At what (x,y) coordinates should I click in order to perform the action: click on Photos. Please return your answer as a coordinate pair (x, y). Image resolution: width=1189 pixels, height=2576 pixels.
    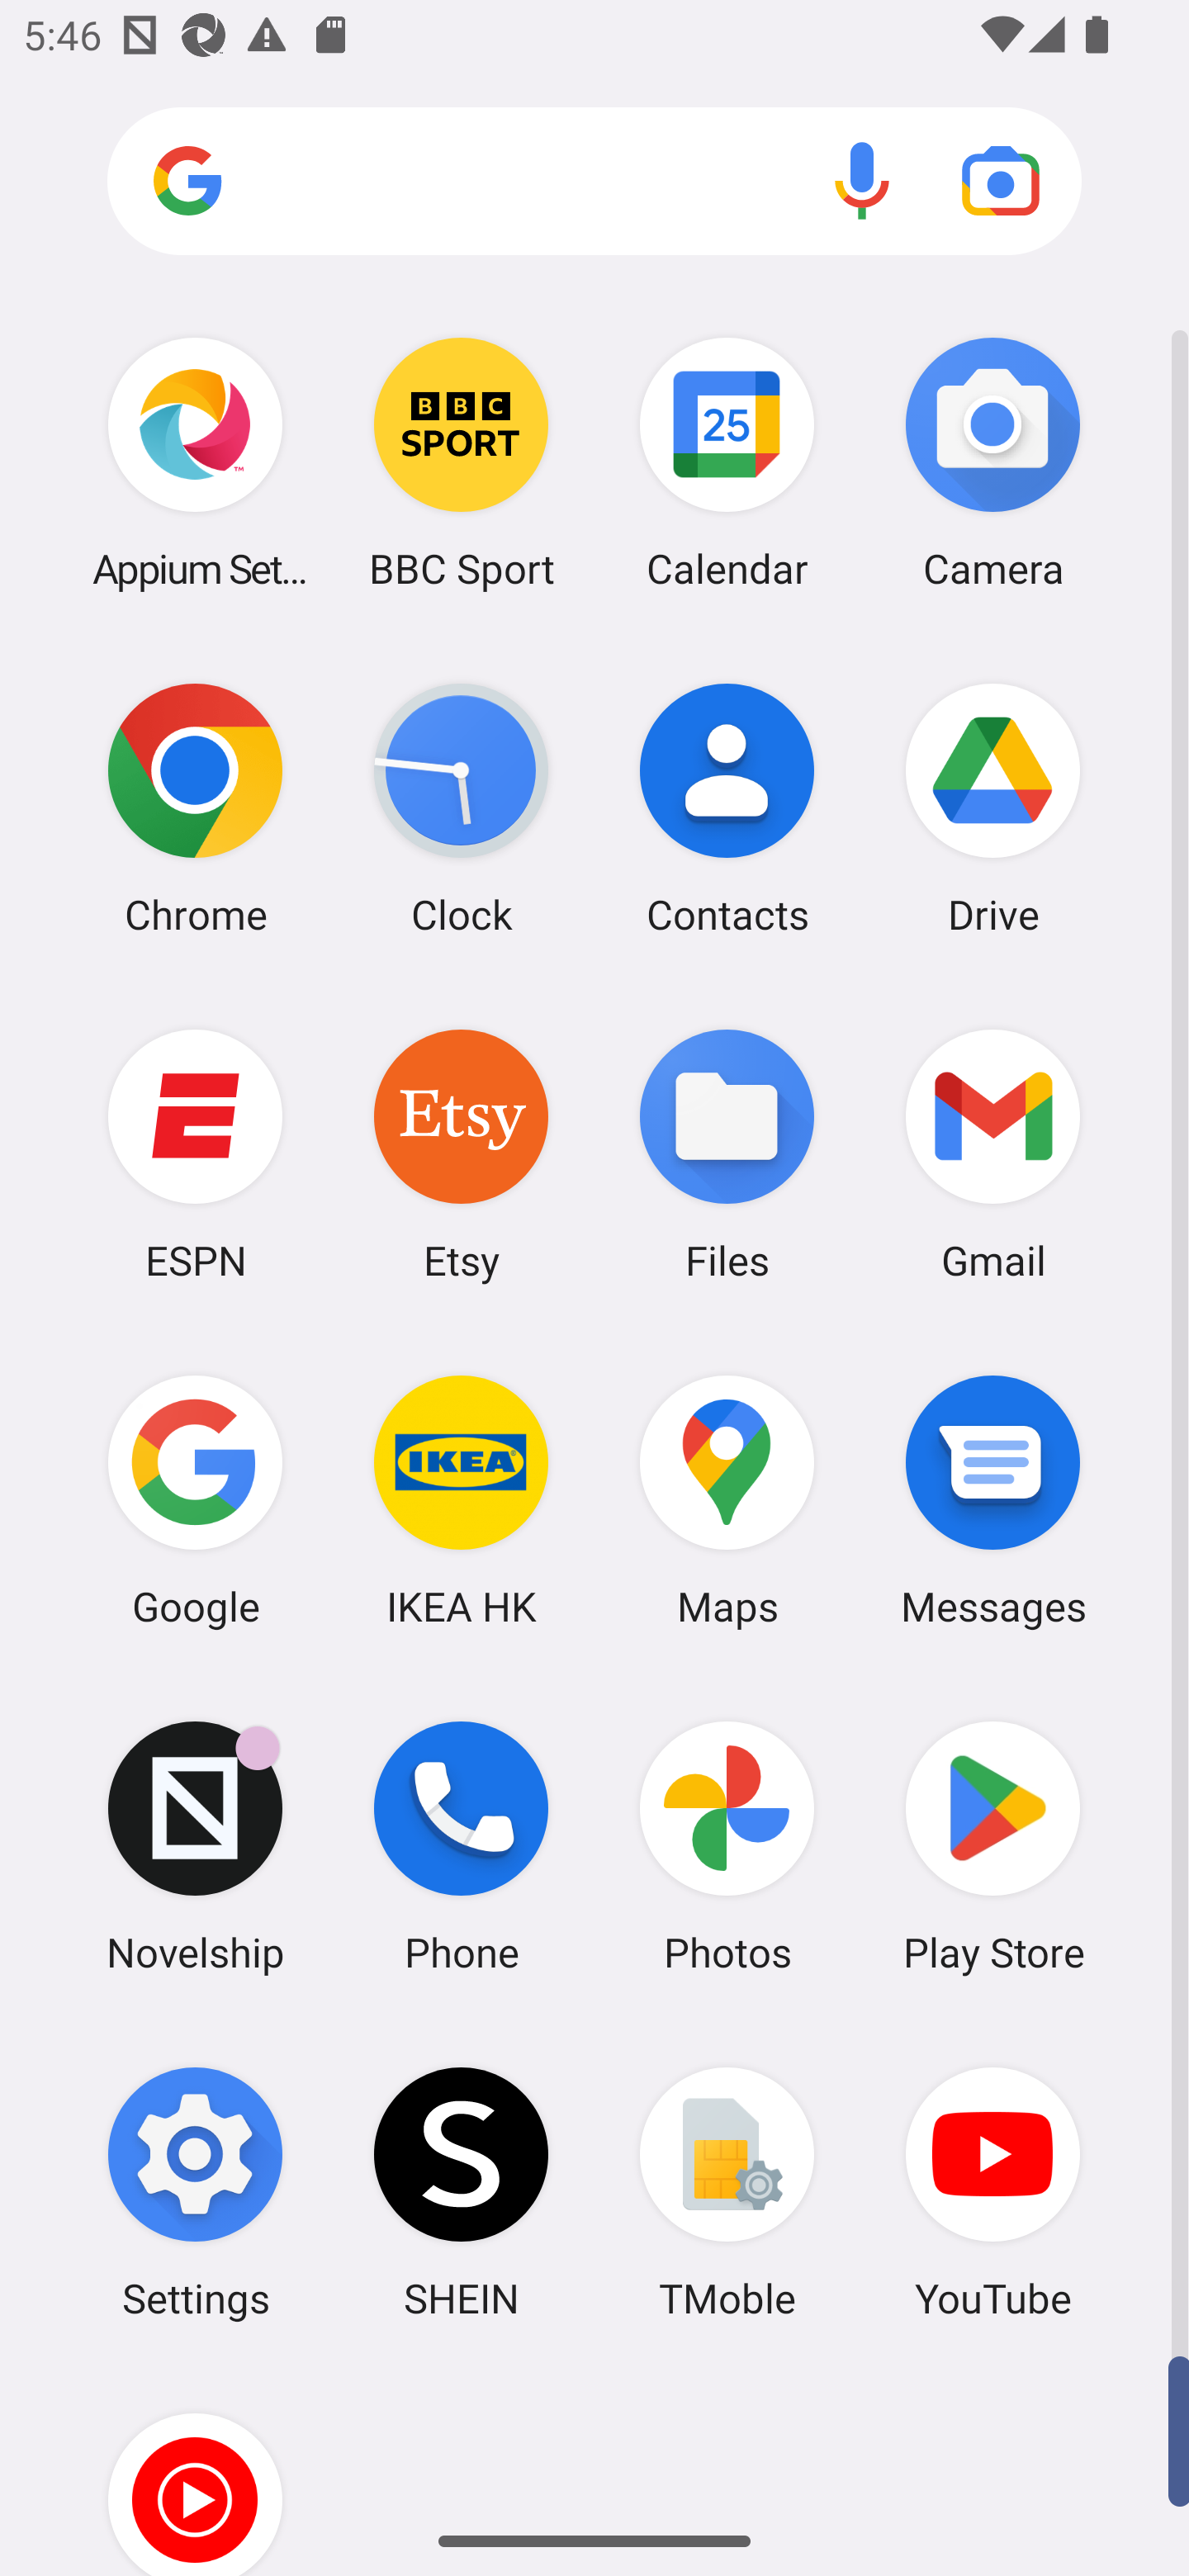
    Looking at the image, I should click on (727, 1847).